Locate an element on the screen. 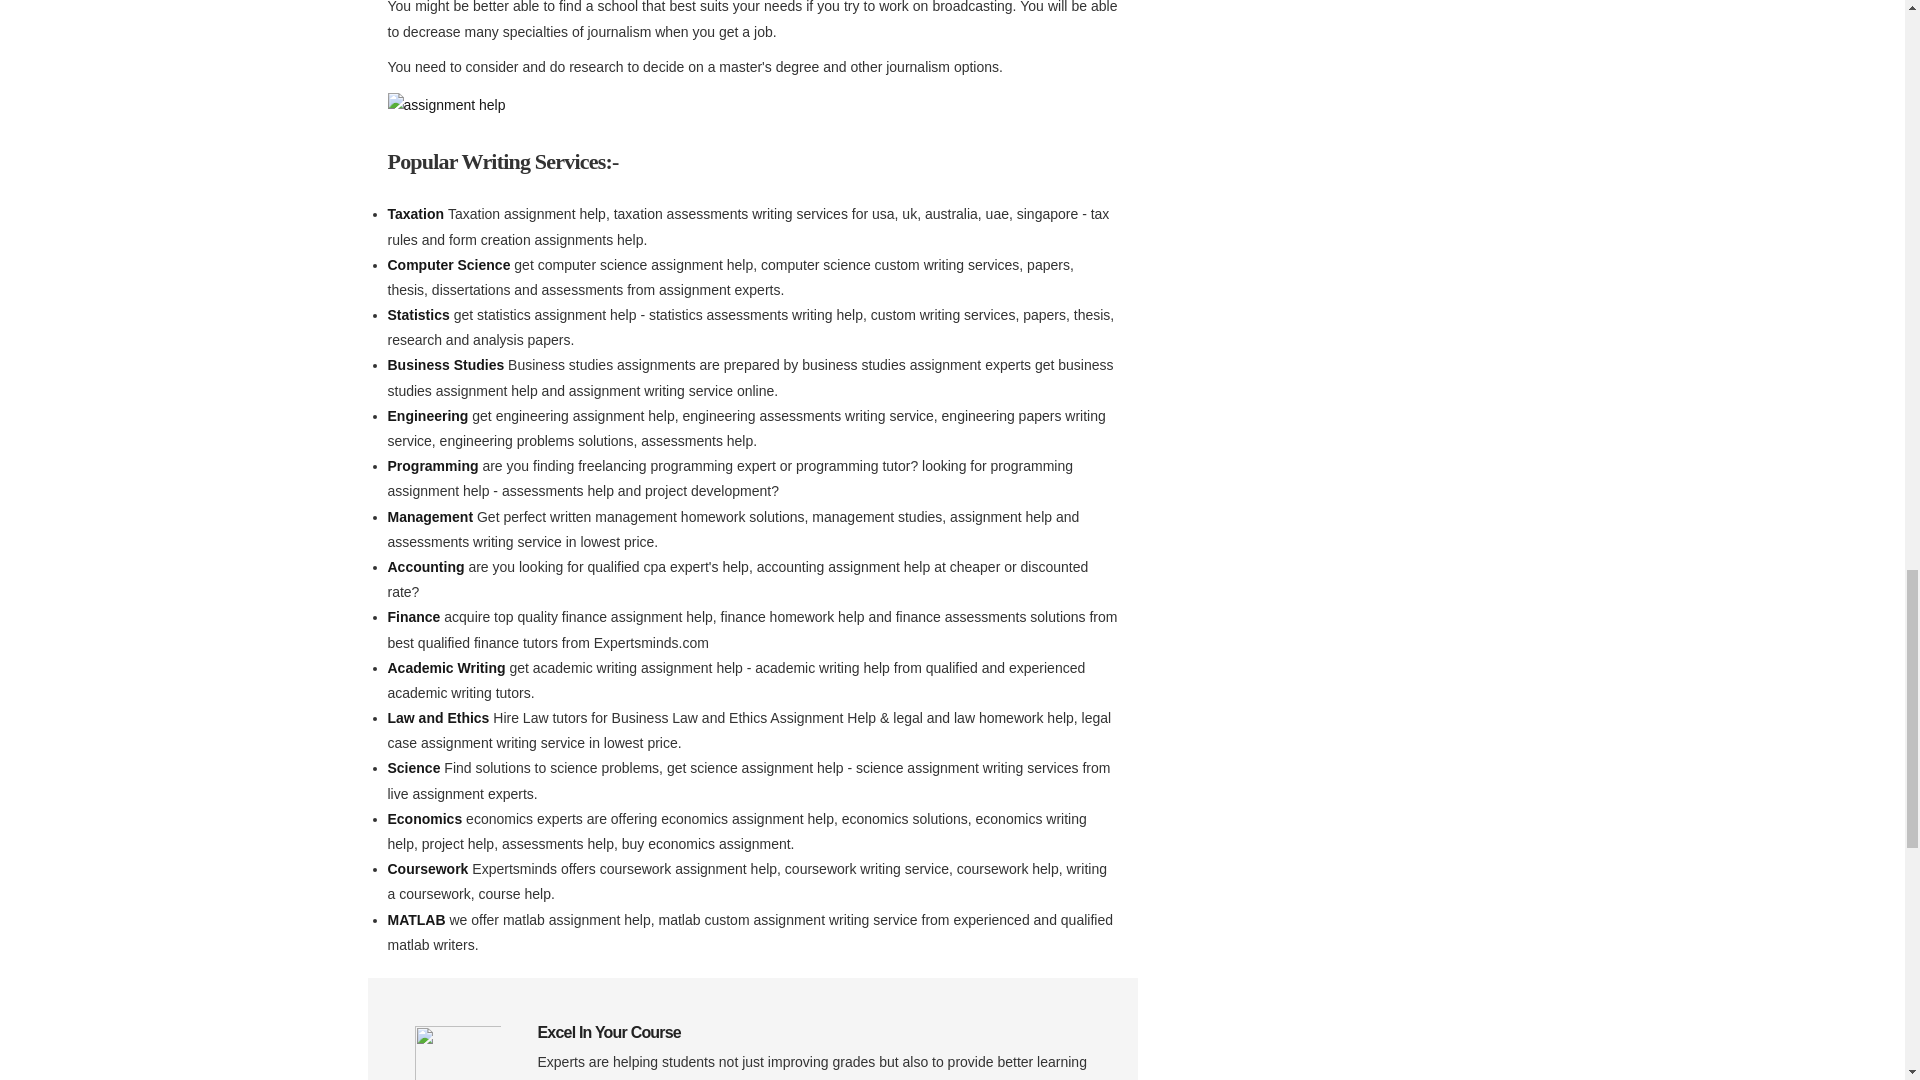  Statistics is located at coordinates (420, 314).